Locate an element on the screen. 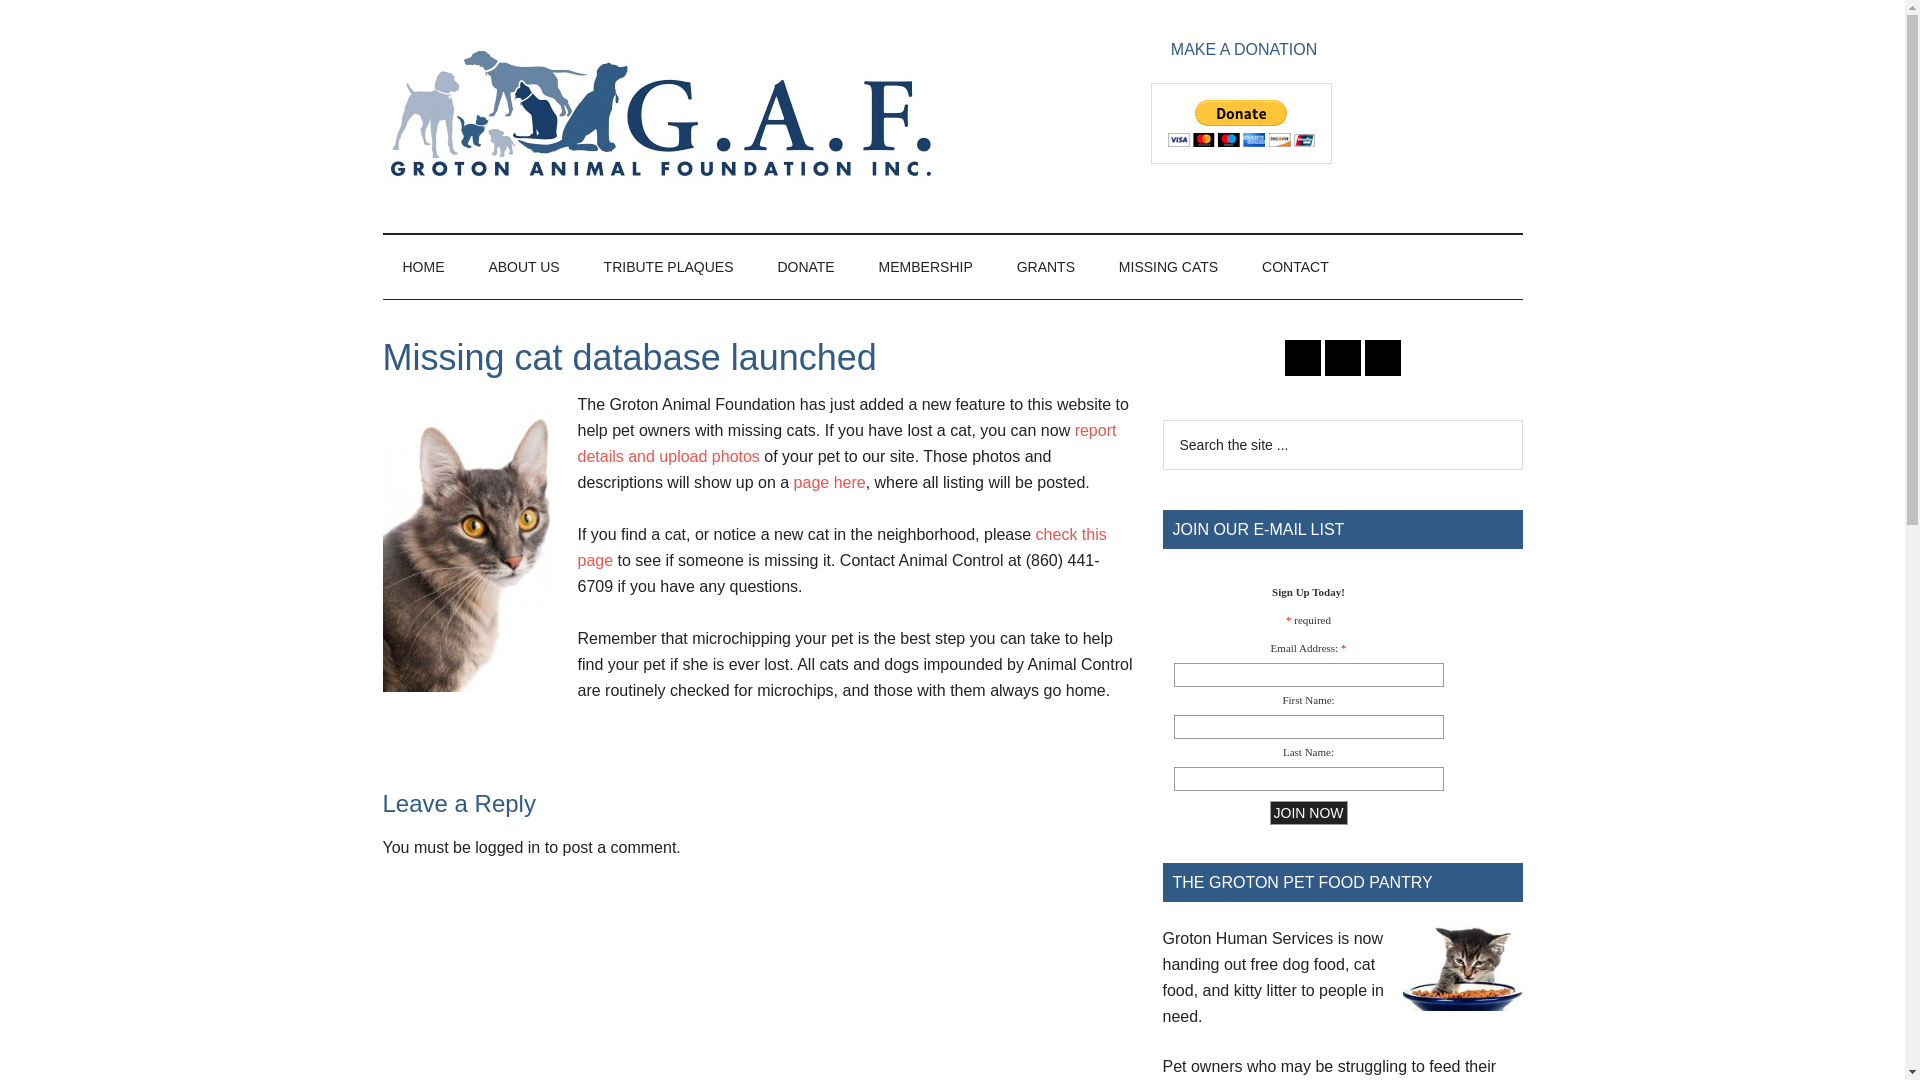  CONTACT is located at coordinates (1296, 267).